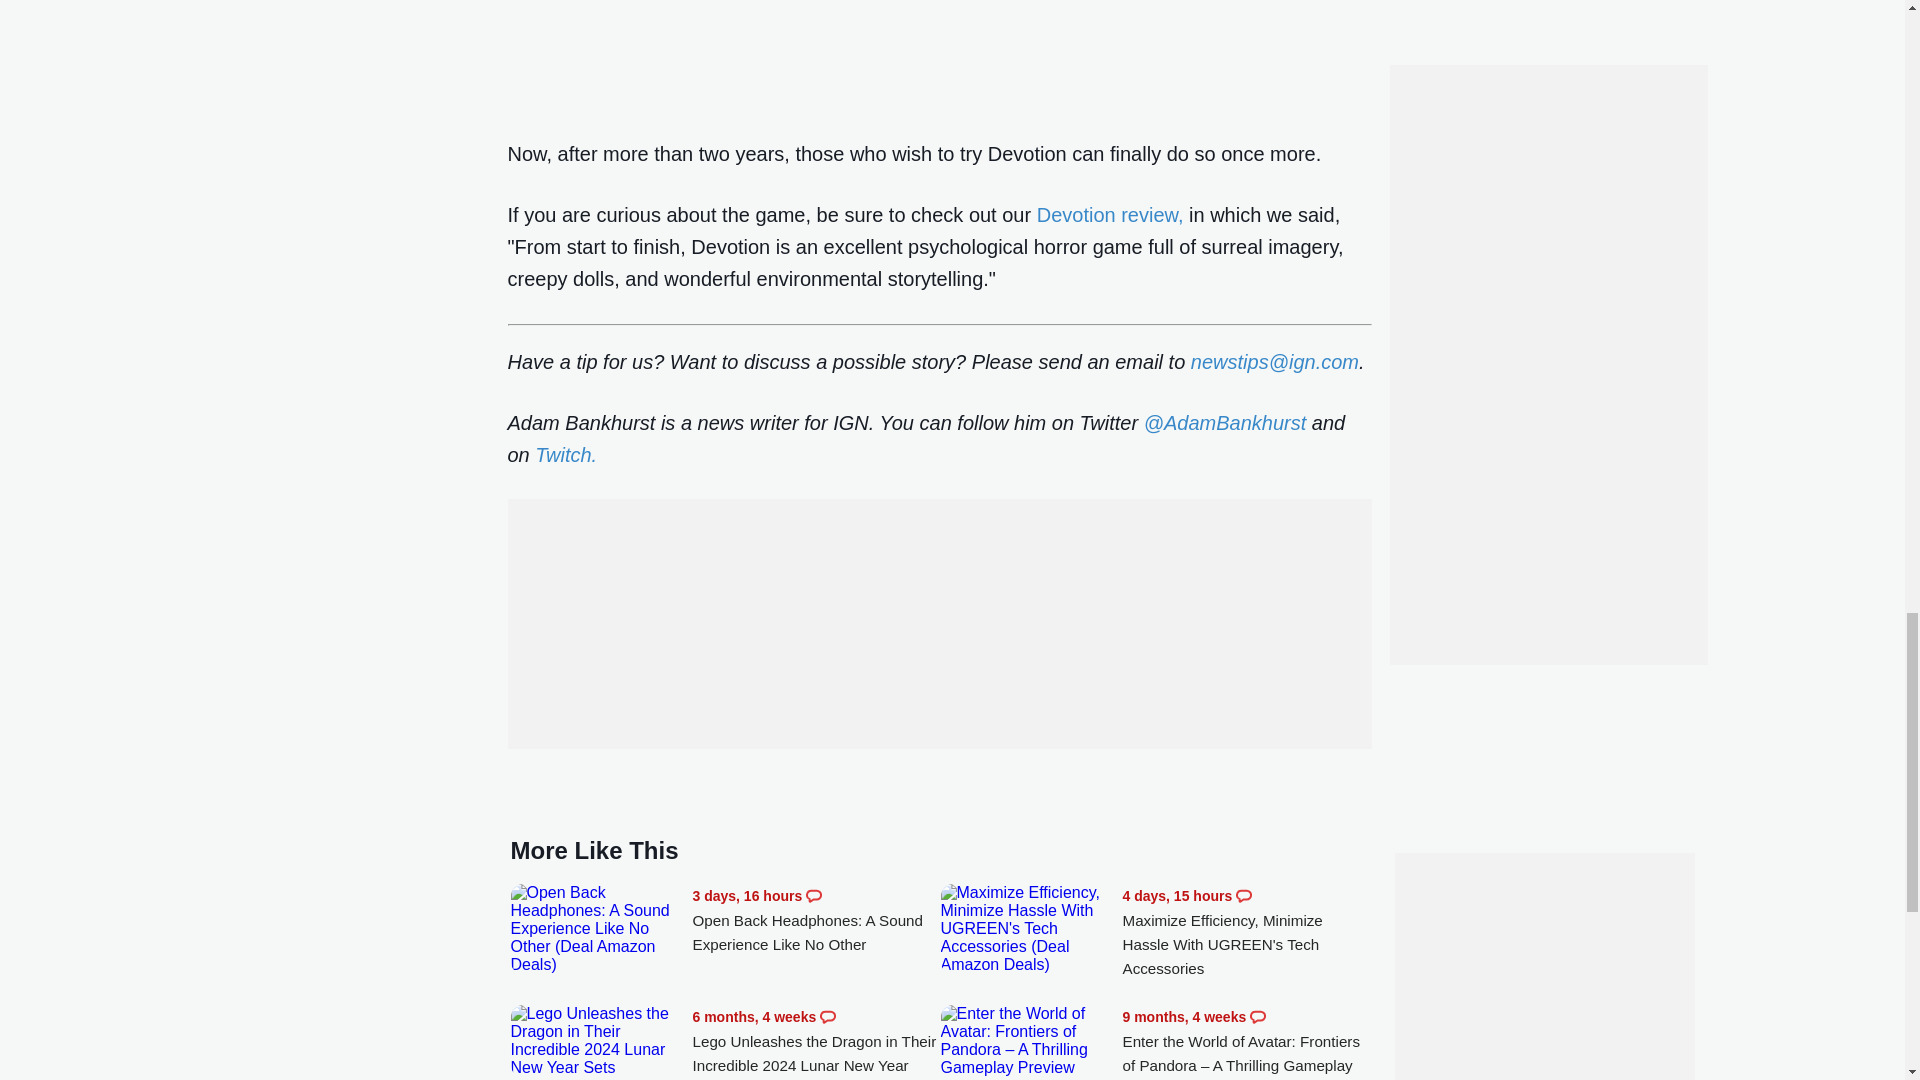 The image size is (1920, 1080). Describe the element at coordinates (814, 895) in the screenshot. I see `Comments` at that location.